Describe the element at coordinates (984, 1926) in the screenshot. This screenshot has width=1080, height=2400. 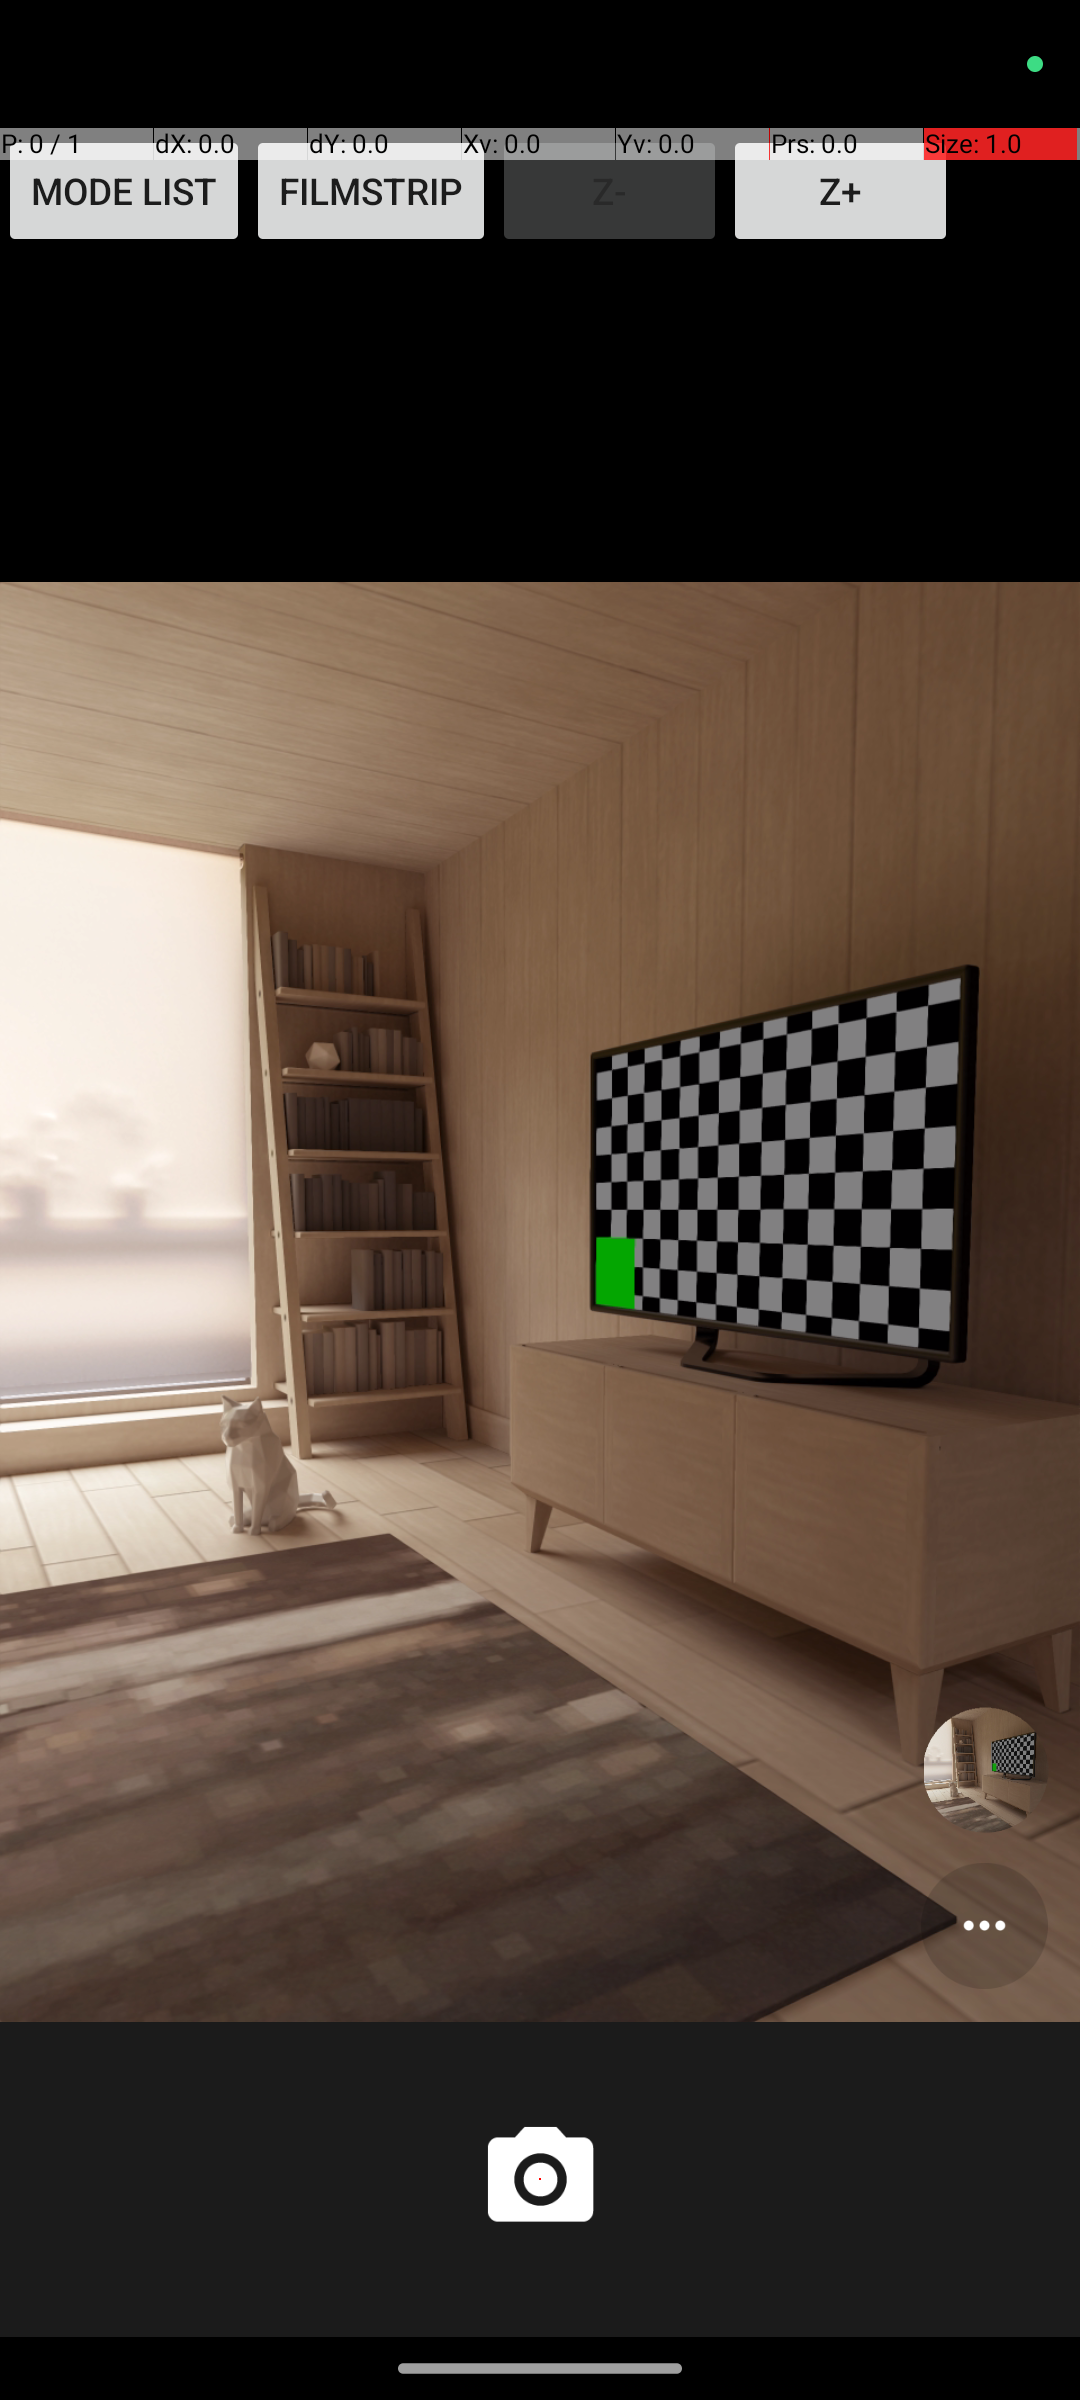
I see `Options` at that location.